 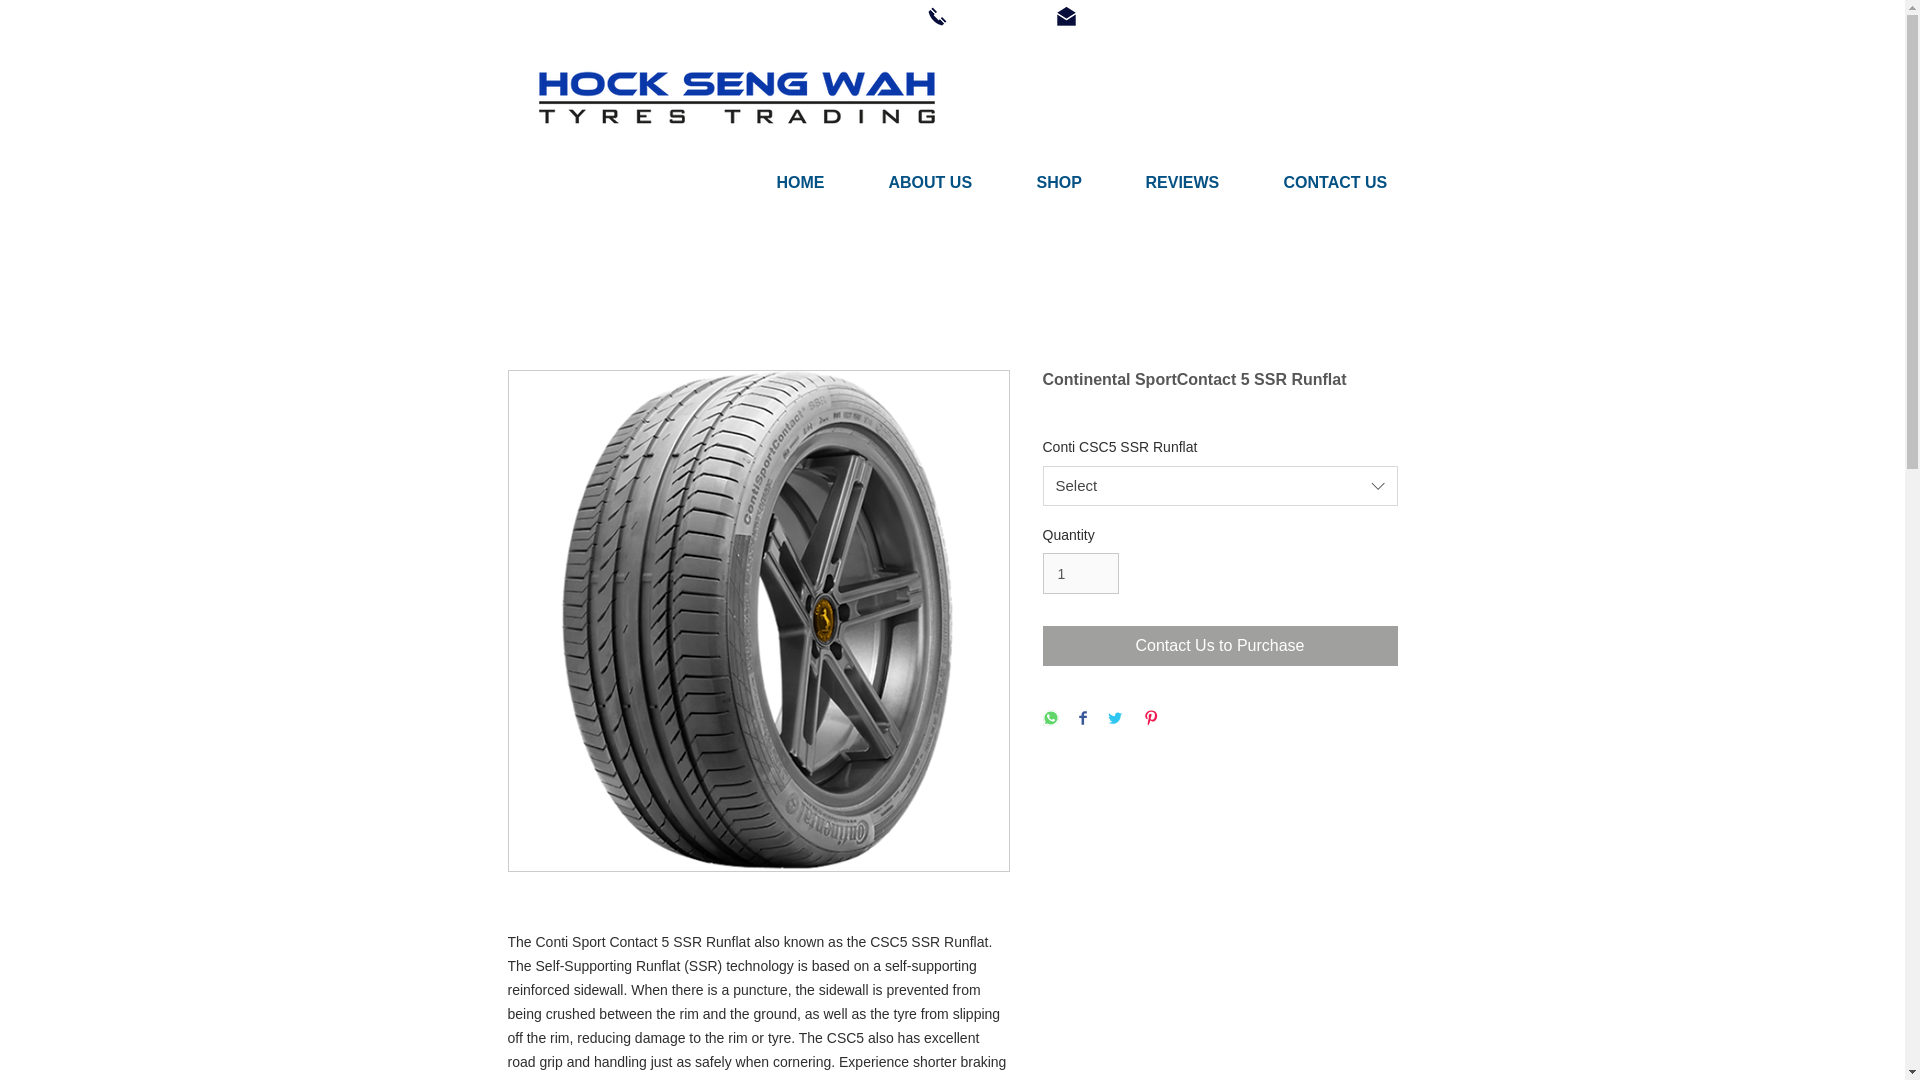 I want to click on CONTACT US, so click(x=1358, y=182).